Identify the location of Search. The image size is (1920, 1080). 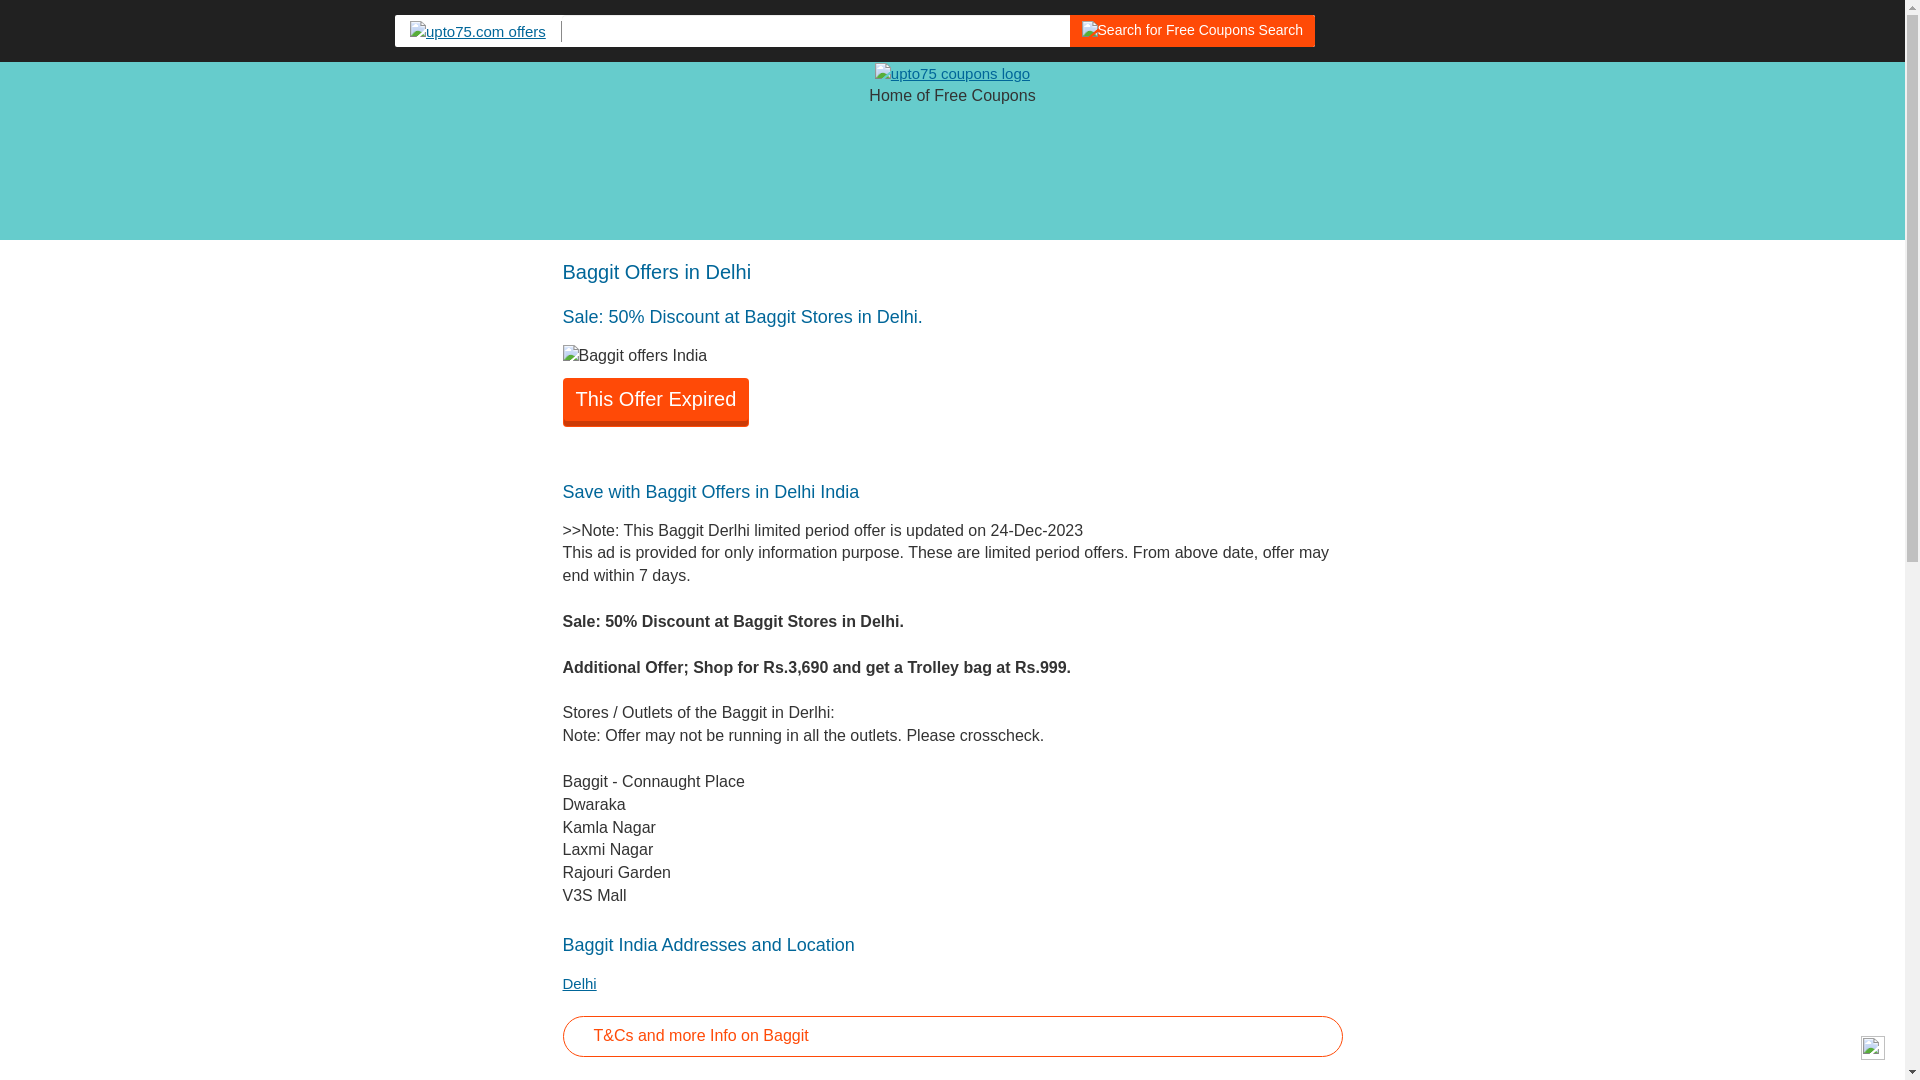
(1192, 31).